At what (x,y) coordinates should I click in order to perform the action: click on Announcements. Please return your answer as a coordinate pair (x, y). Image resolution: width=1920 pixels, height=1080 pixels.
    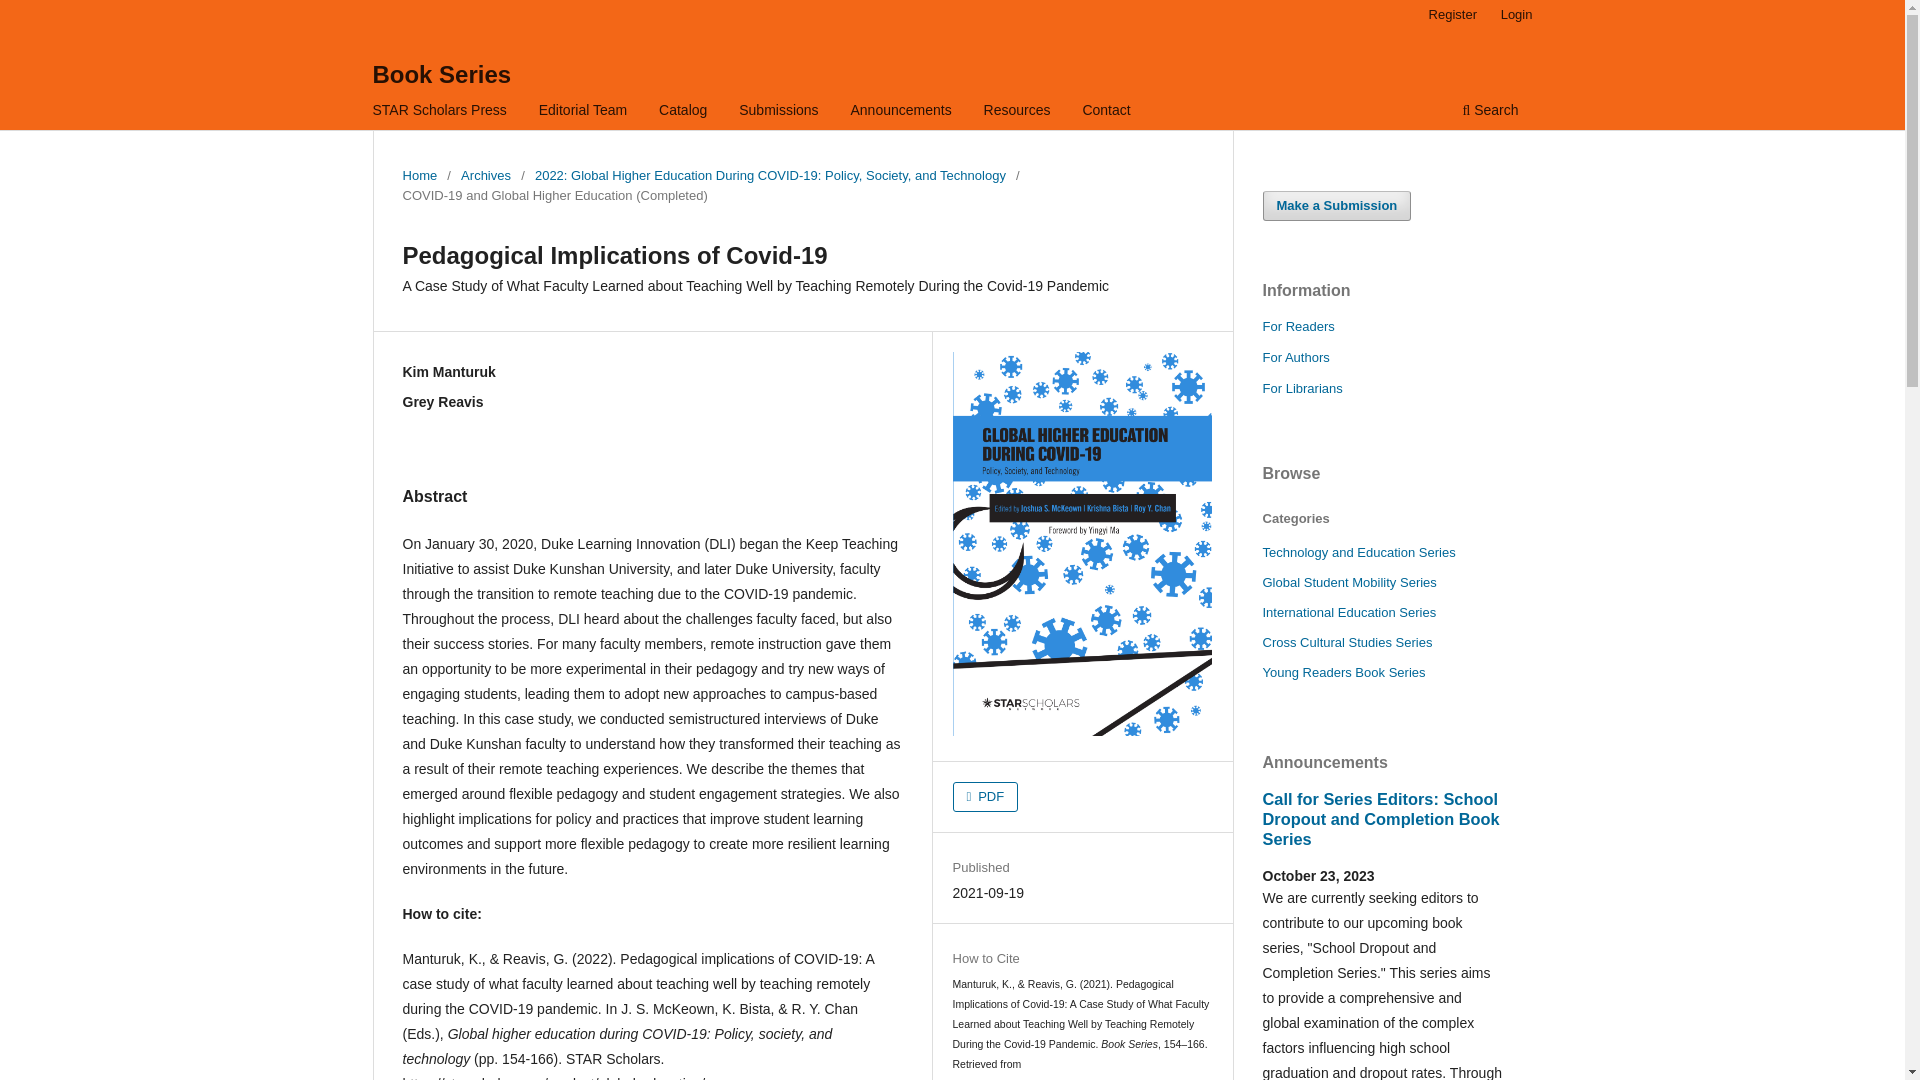
    Looking at the image, I should click on (901, 112).